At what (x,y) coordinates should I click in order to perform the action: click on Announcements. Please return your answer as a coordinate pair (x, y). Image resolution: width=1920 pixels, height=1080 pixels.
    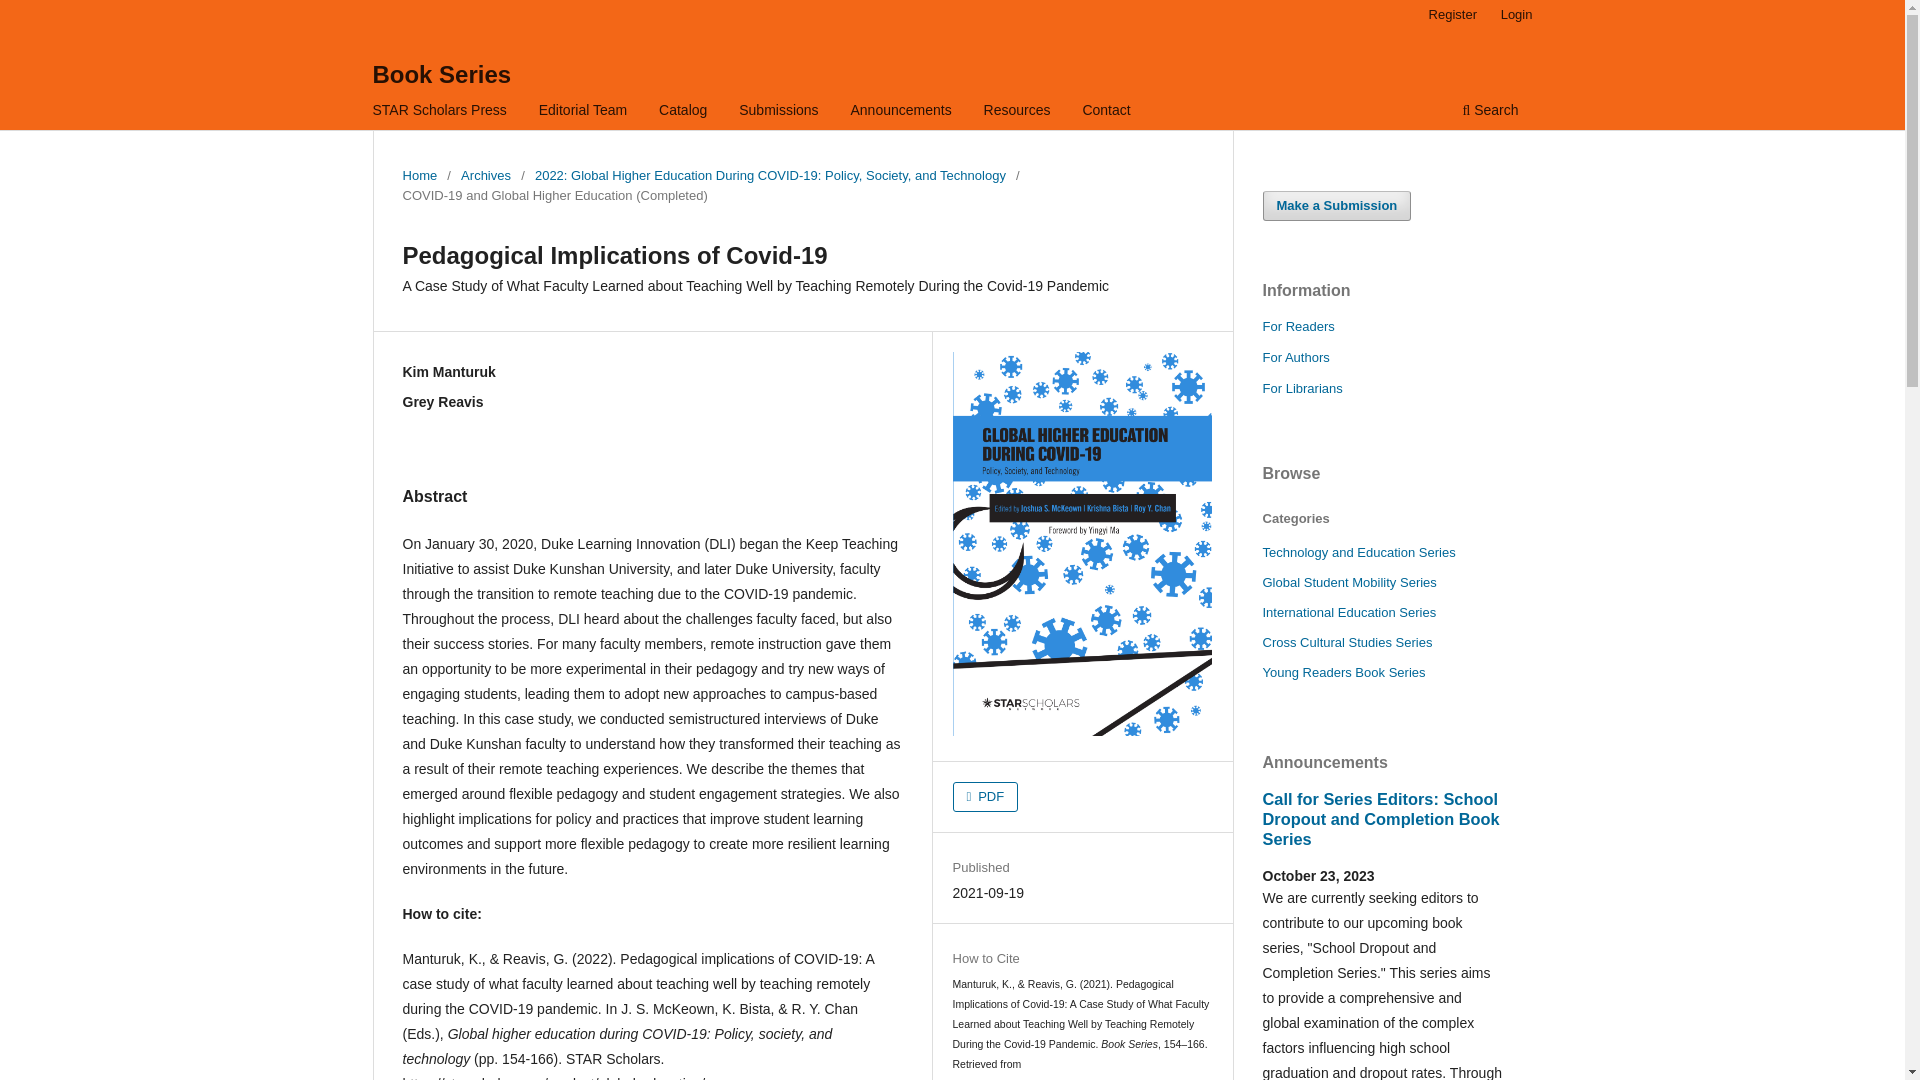
    Looking at the image, I should click on (901, 112).